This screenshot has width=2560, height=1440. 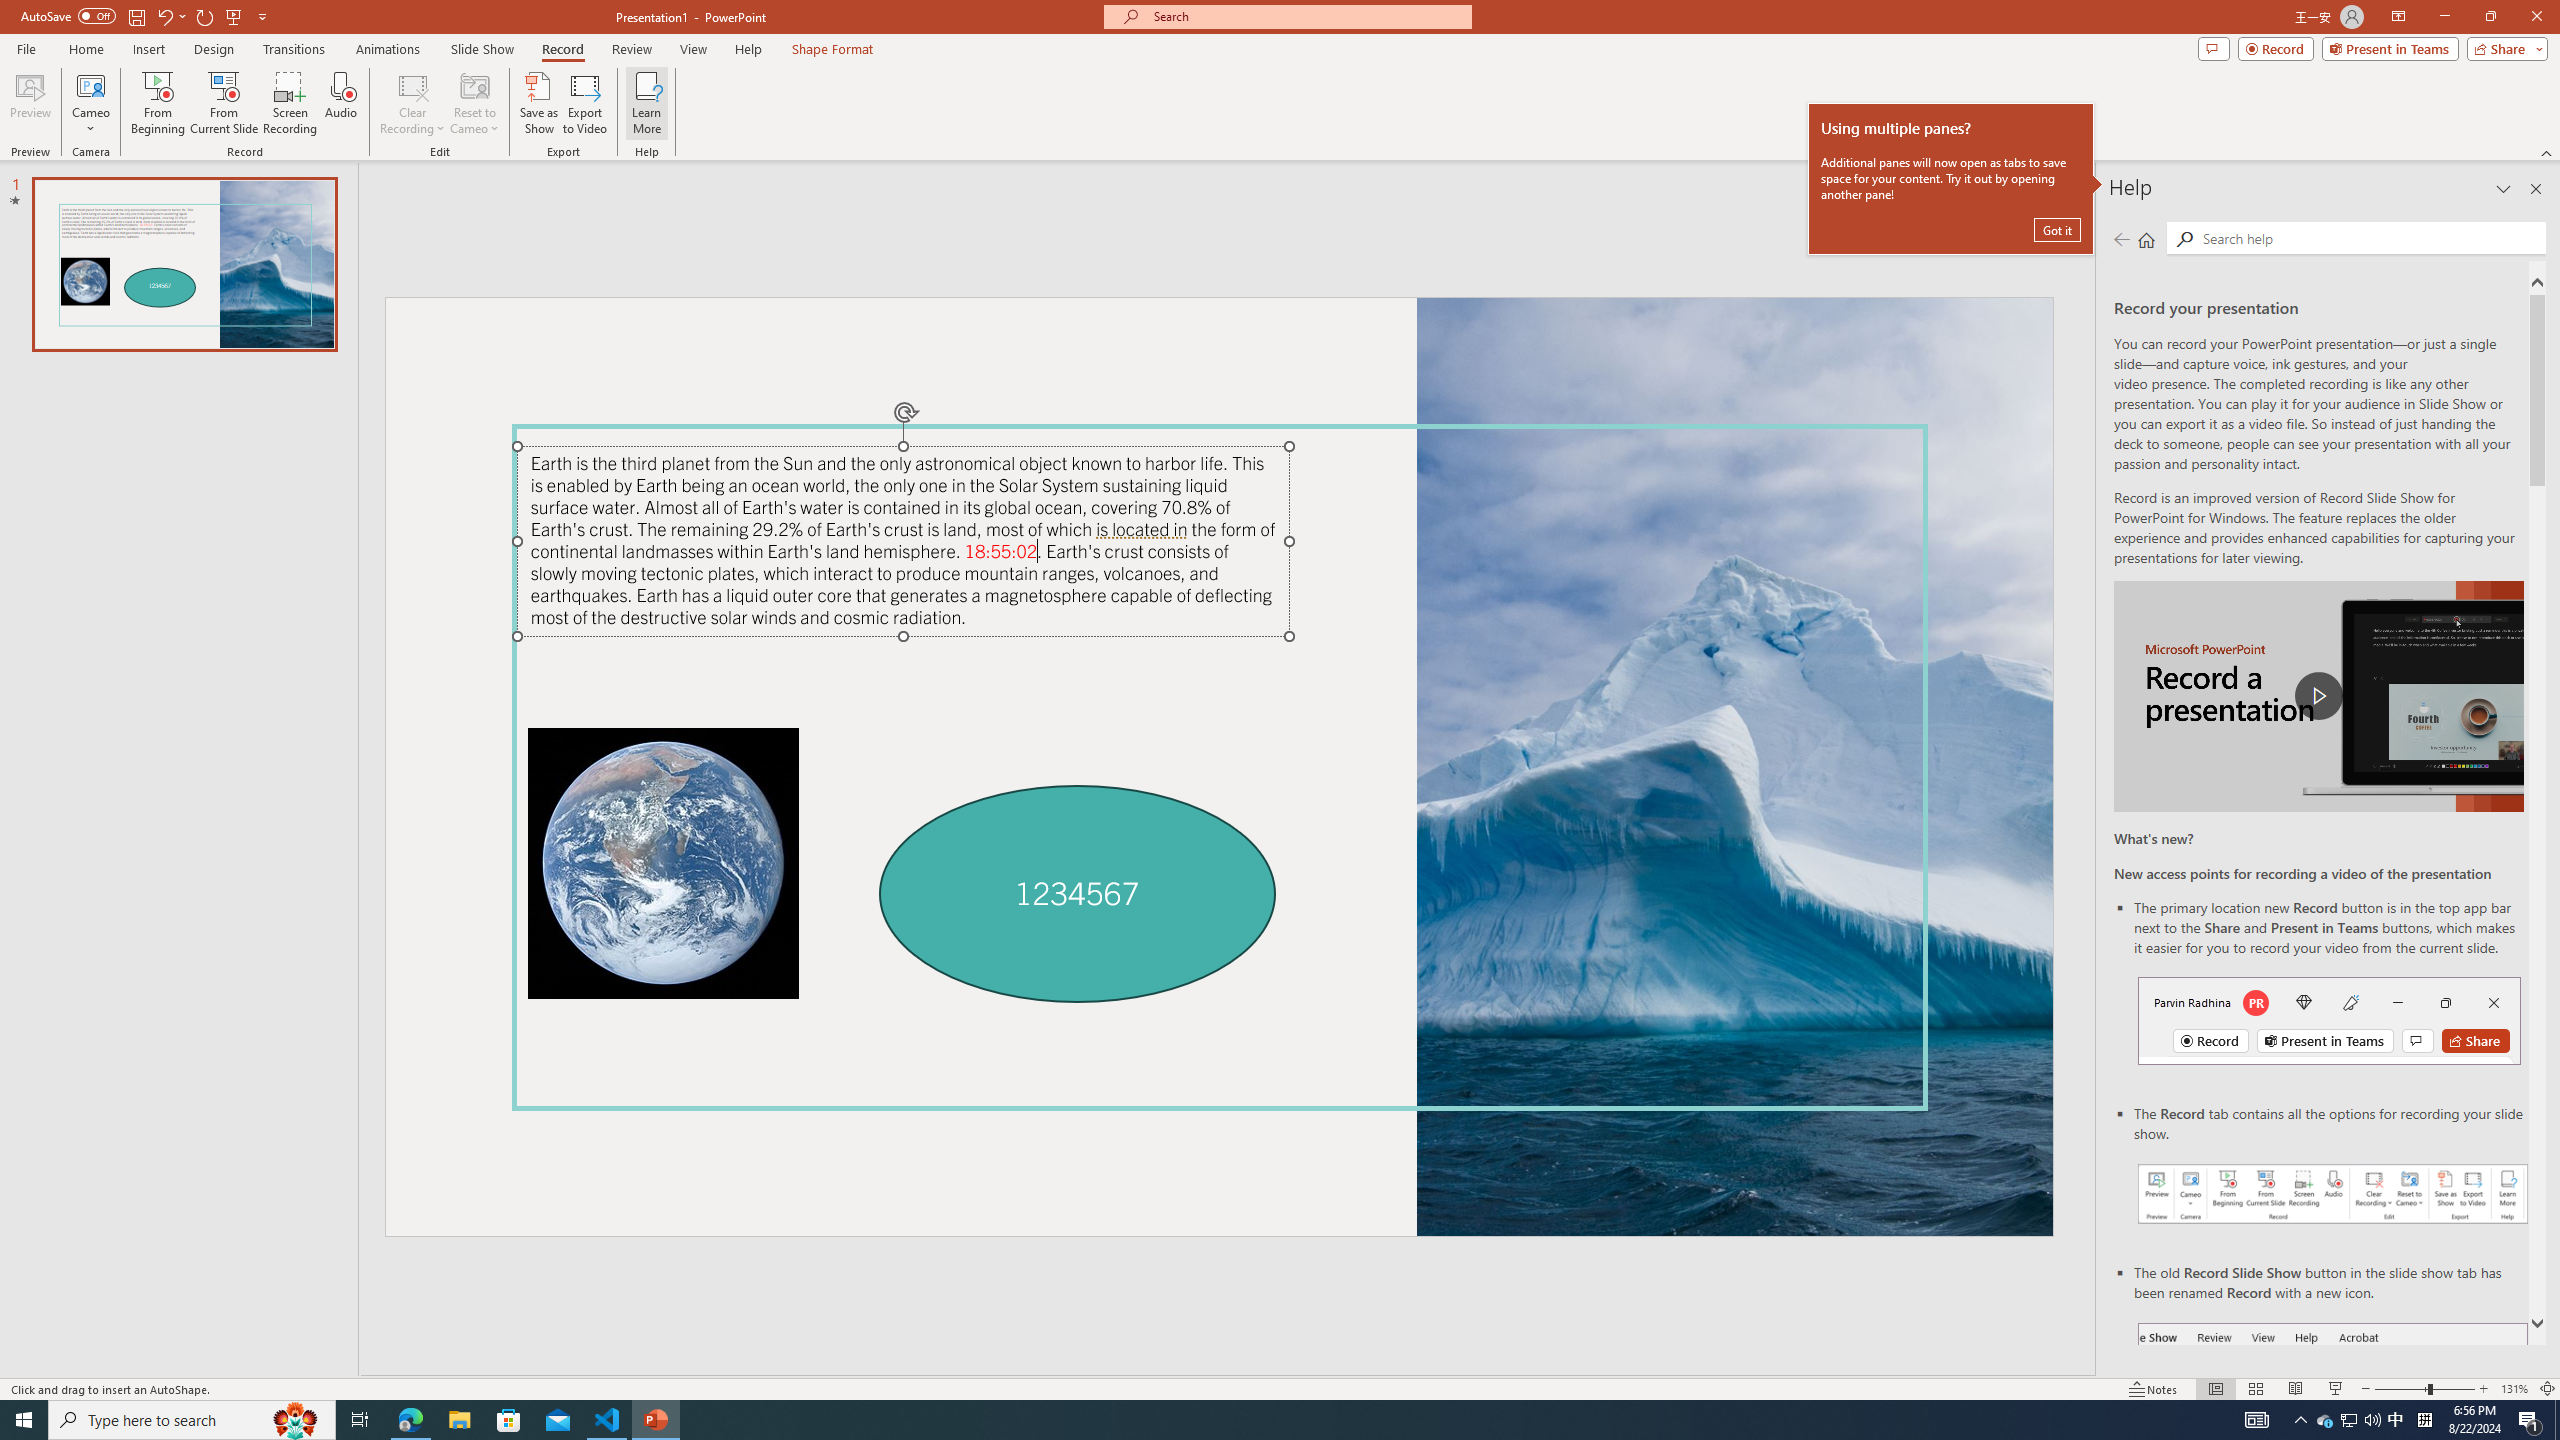 I want to click on From Beginning..., so click(x=157, y=103).